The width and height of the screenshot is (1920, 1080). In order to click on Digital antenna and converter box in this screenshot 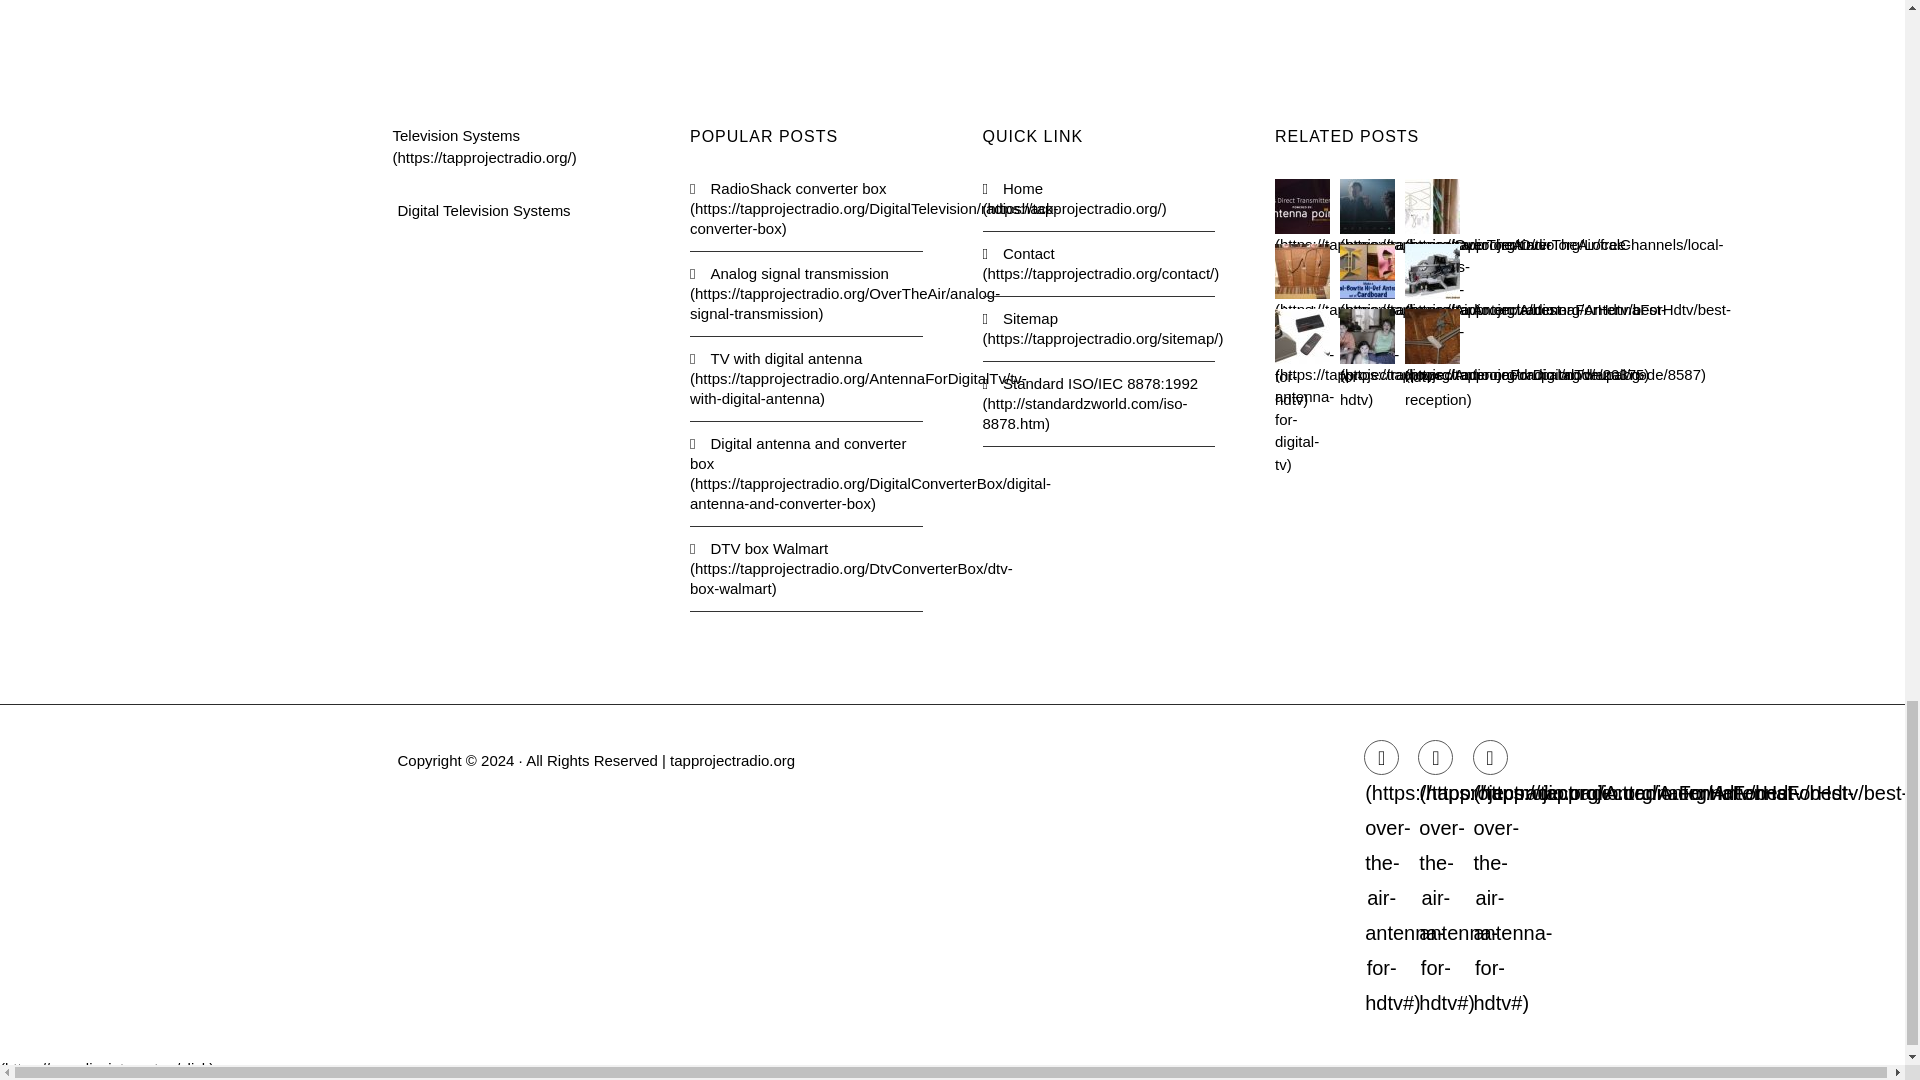, I will do `click(806, 474)`.